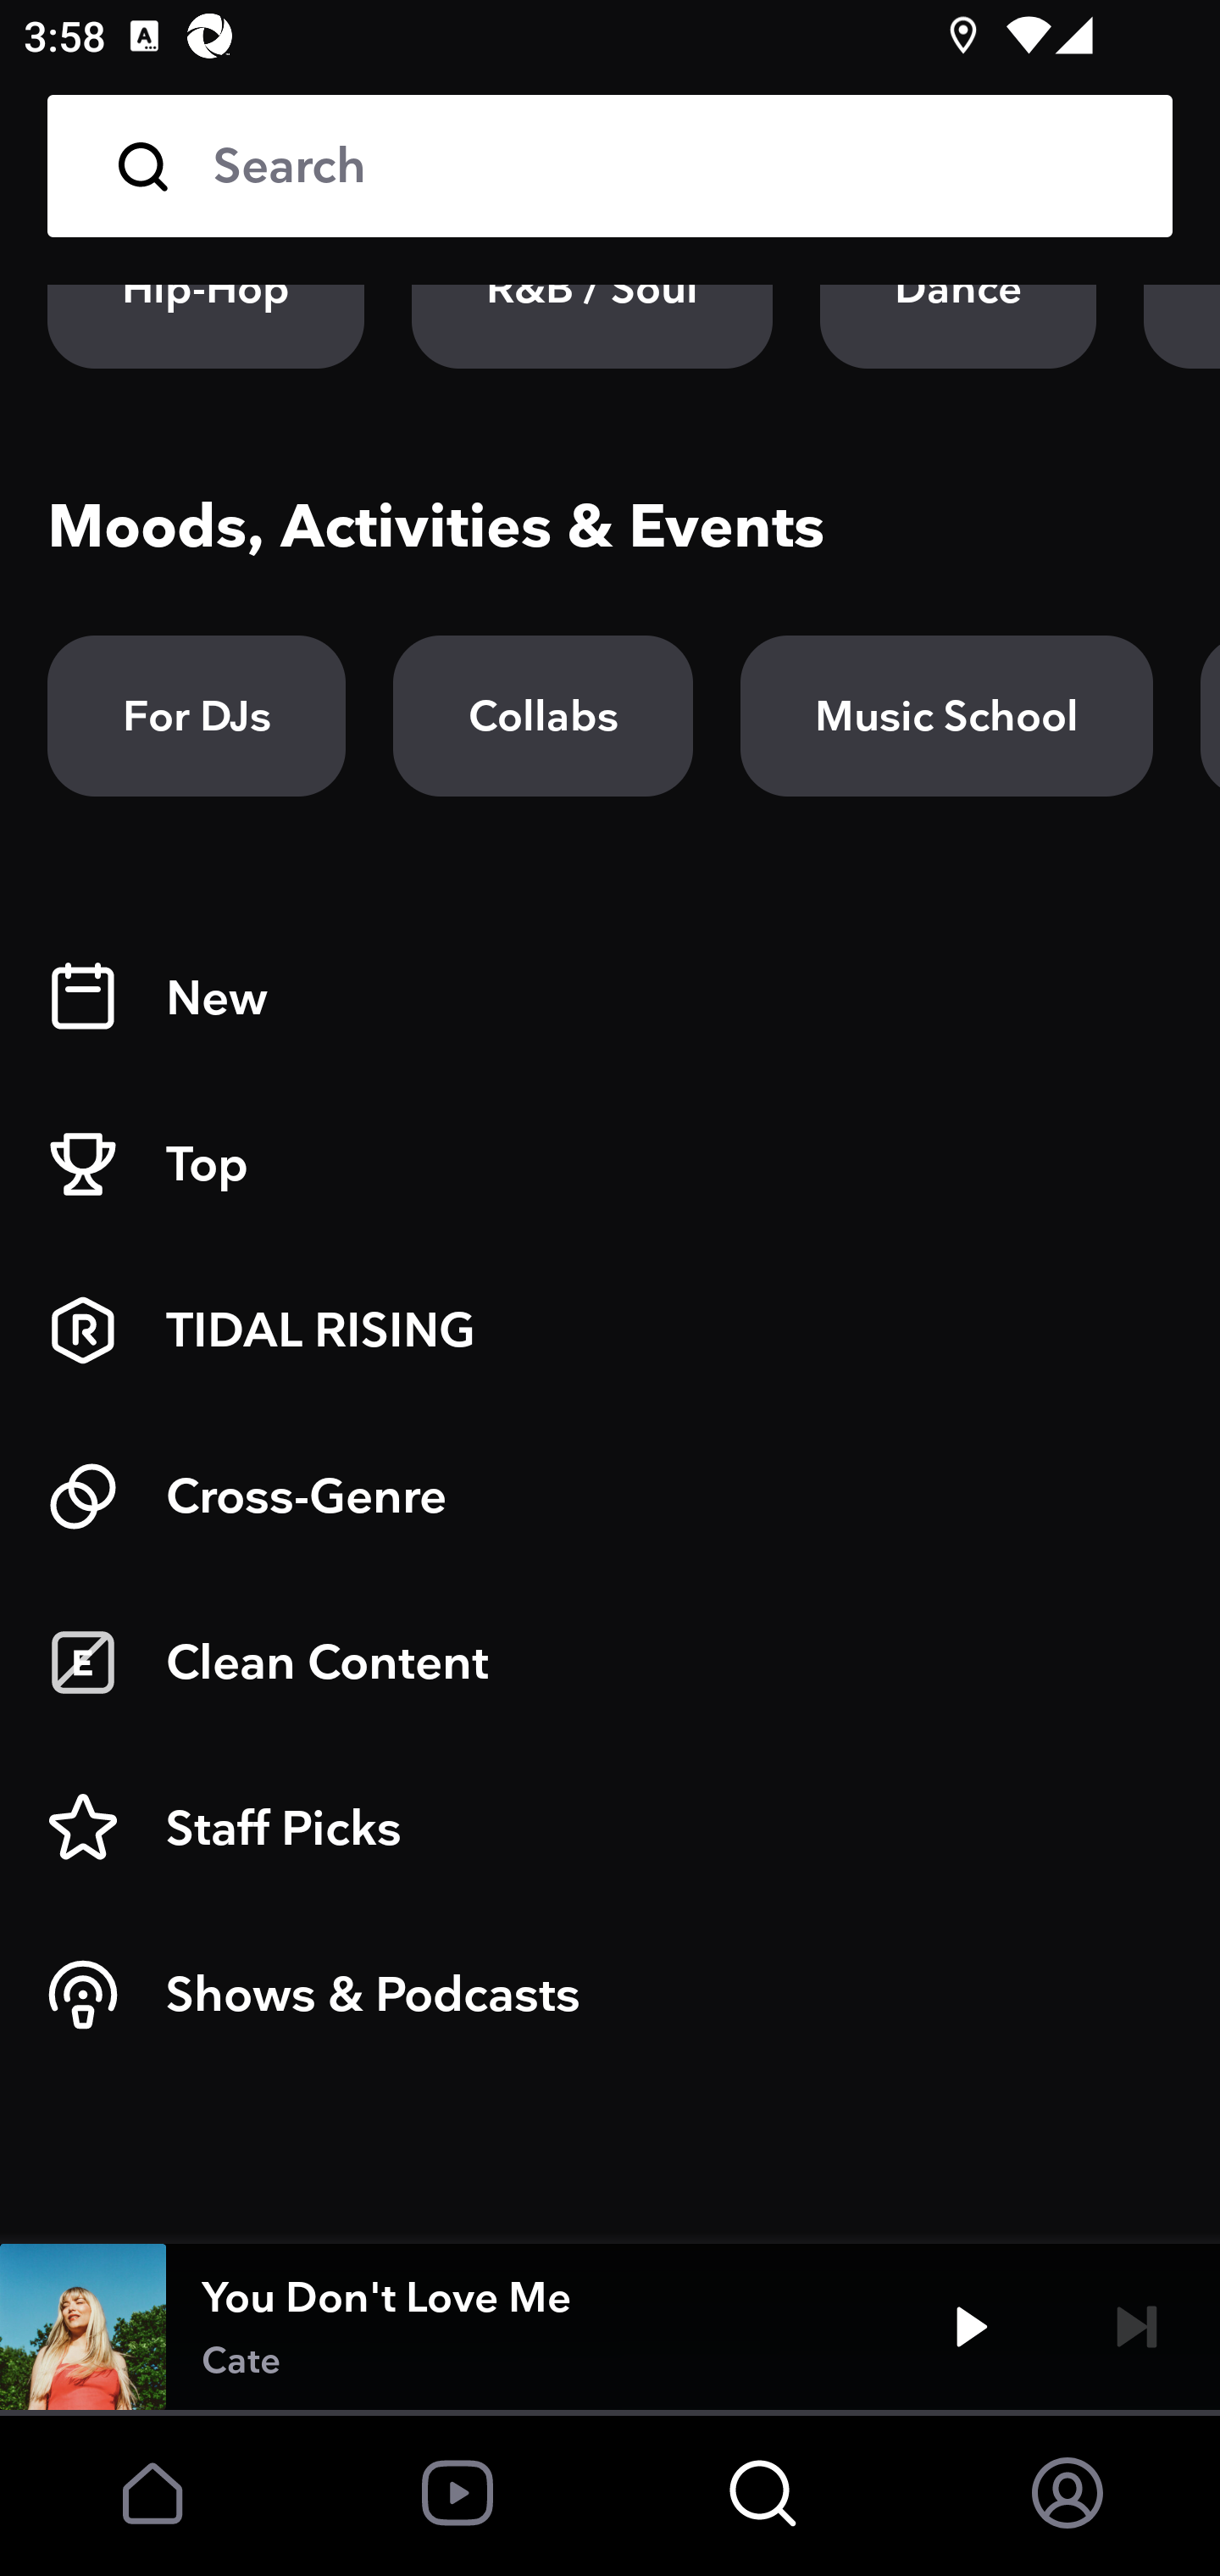 This screenshot has height=2576, width=1220. Describe the element at coordinates (197, 715) in the screenshot. I see `For DJs` at that location.